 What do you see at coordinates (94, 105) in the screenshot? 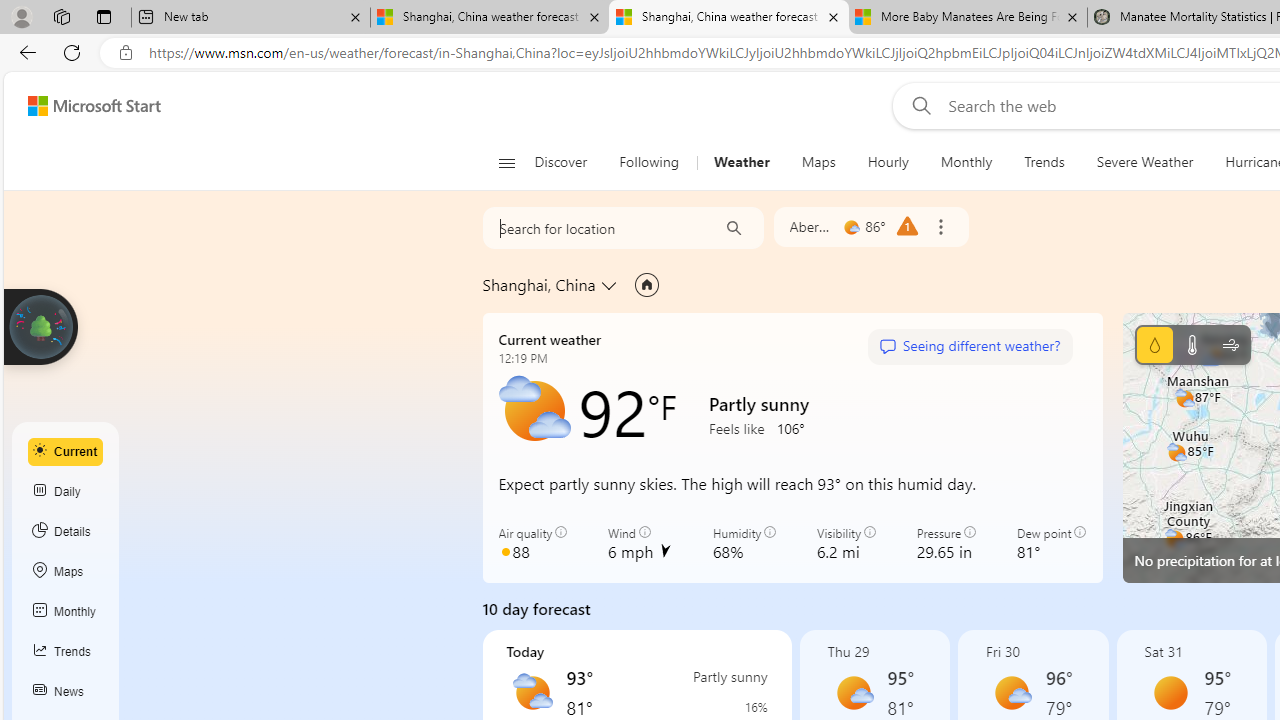
I see `Microsoft Start` at bounding box center [94, 105].